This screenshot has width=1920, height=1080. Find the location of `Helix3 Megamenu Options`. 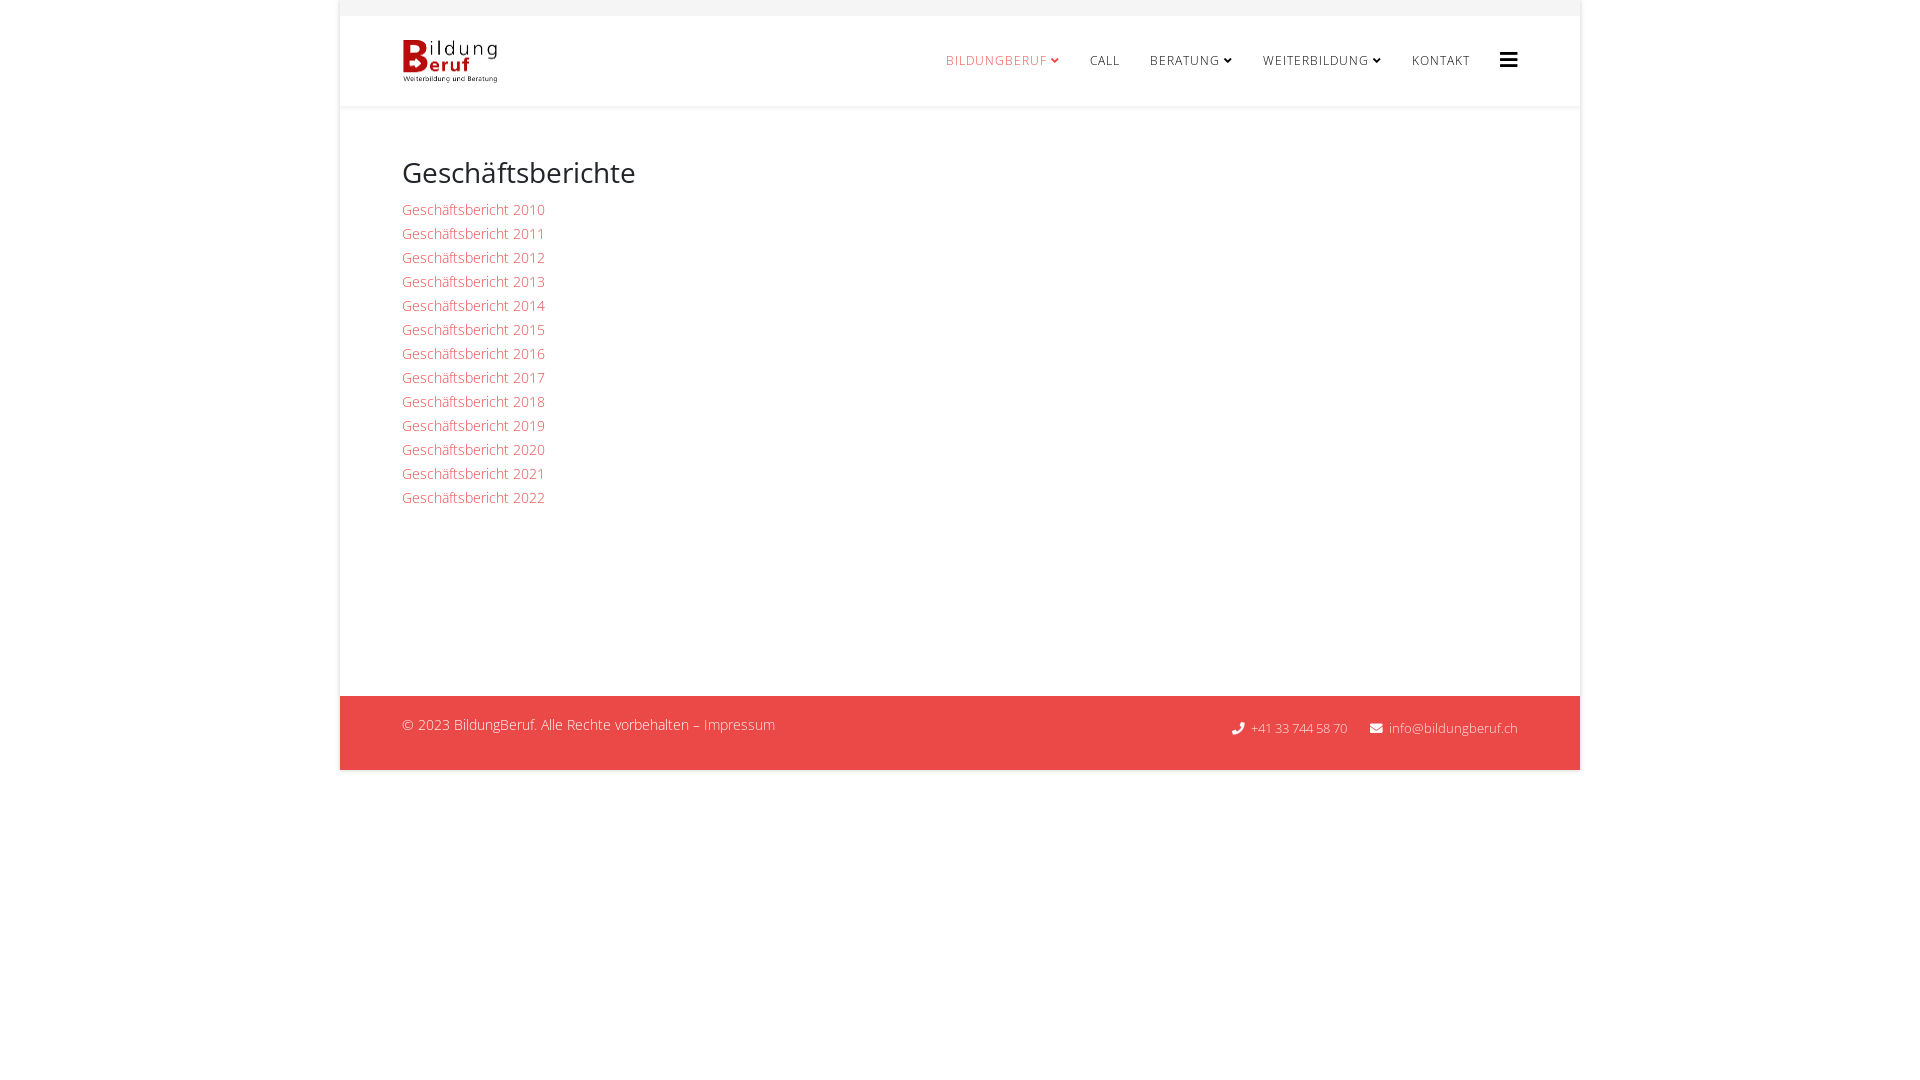

Helix3 Megamenu Options is located at coordinates (1509, 60).